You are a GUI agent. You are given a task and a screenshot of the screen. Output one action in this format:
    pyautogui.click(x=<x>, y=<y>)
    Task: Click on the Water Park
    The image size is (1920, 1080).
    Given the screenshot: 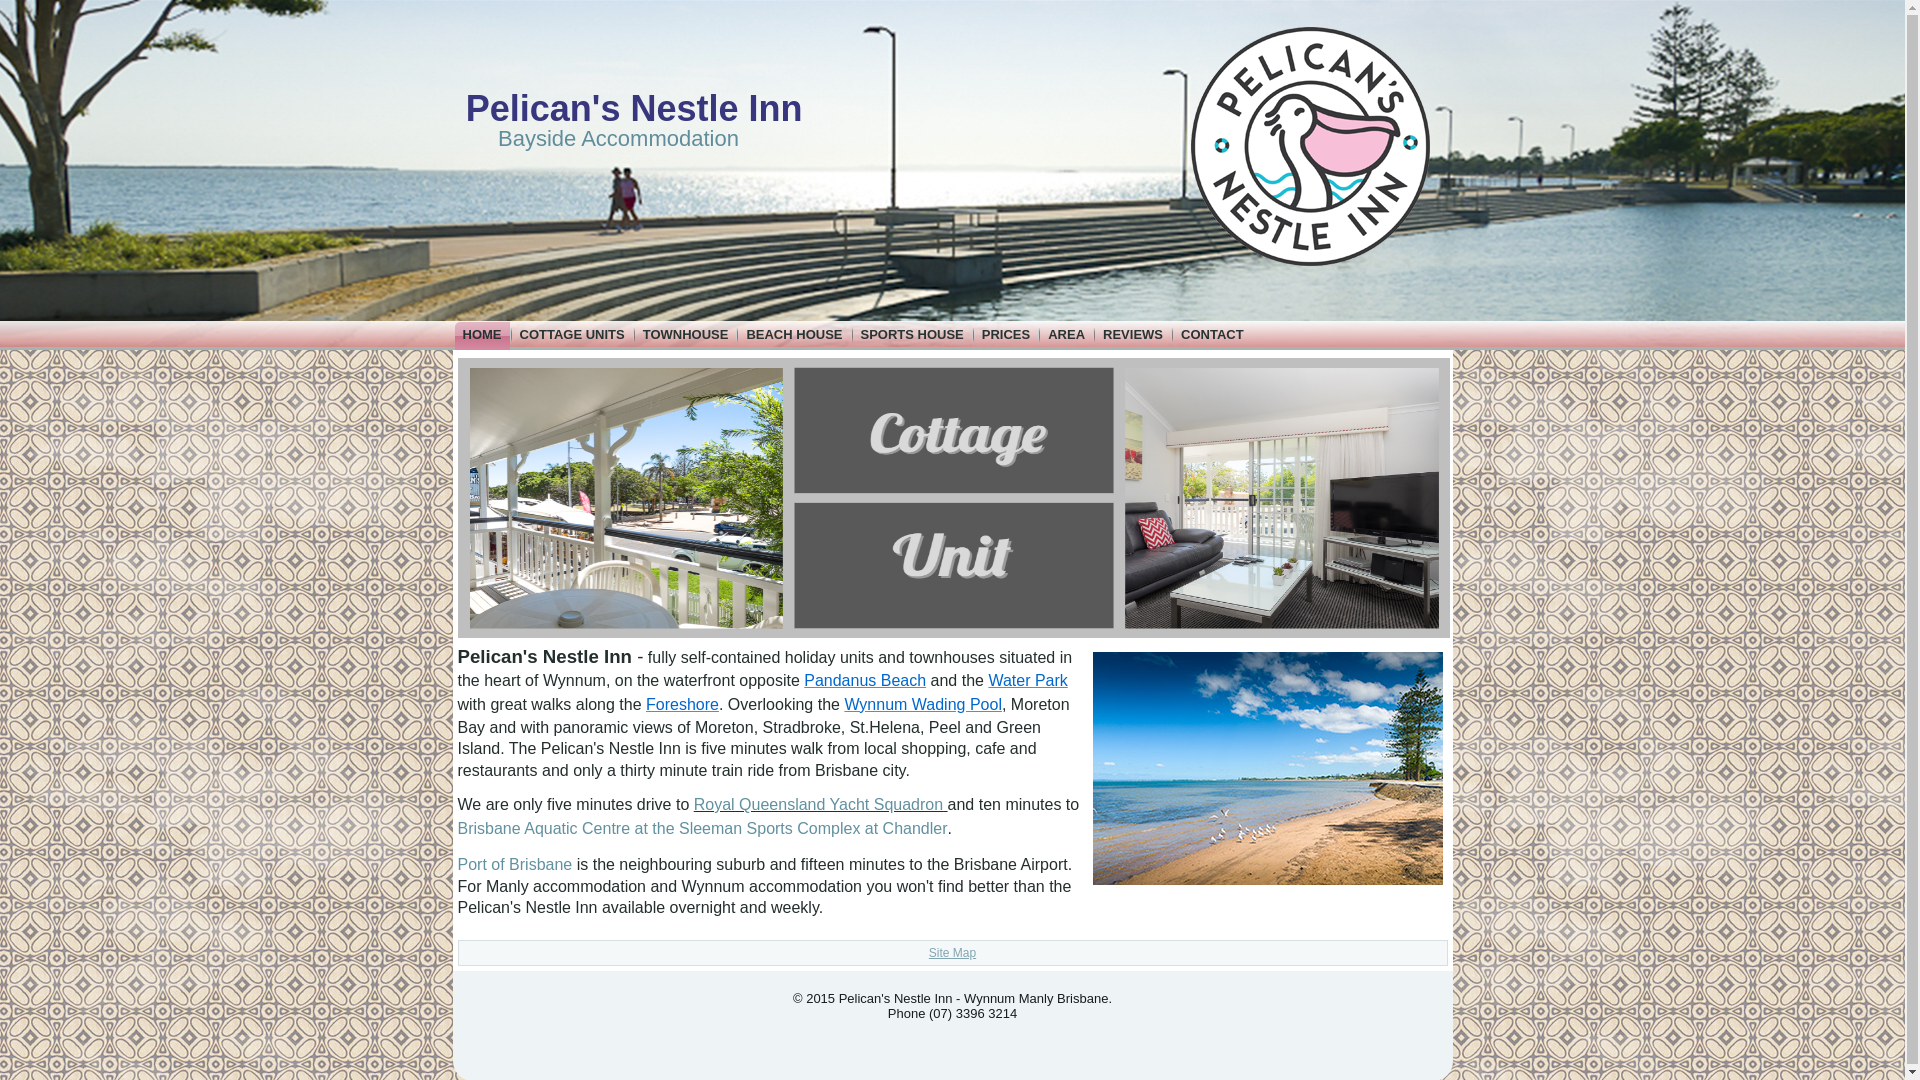 What is the action you would take?
    pyautogui.click(x=1028, y=680)
    